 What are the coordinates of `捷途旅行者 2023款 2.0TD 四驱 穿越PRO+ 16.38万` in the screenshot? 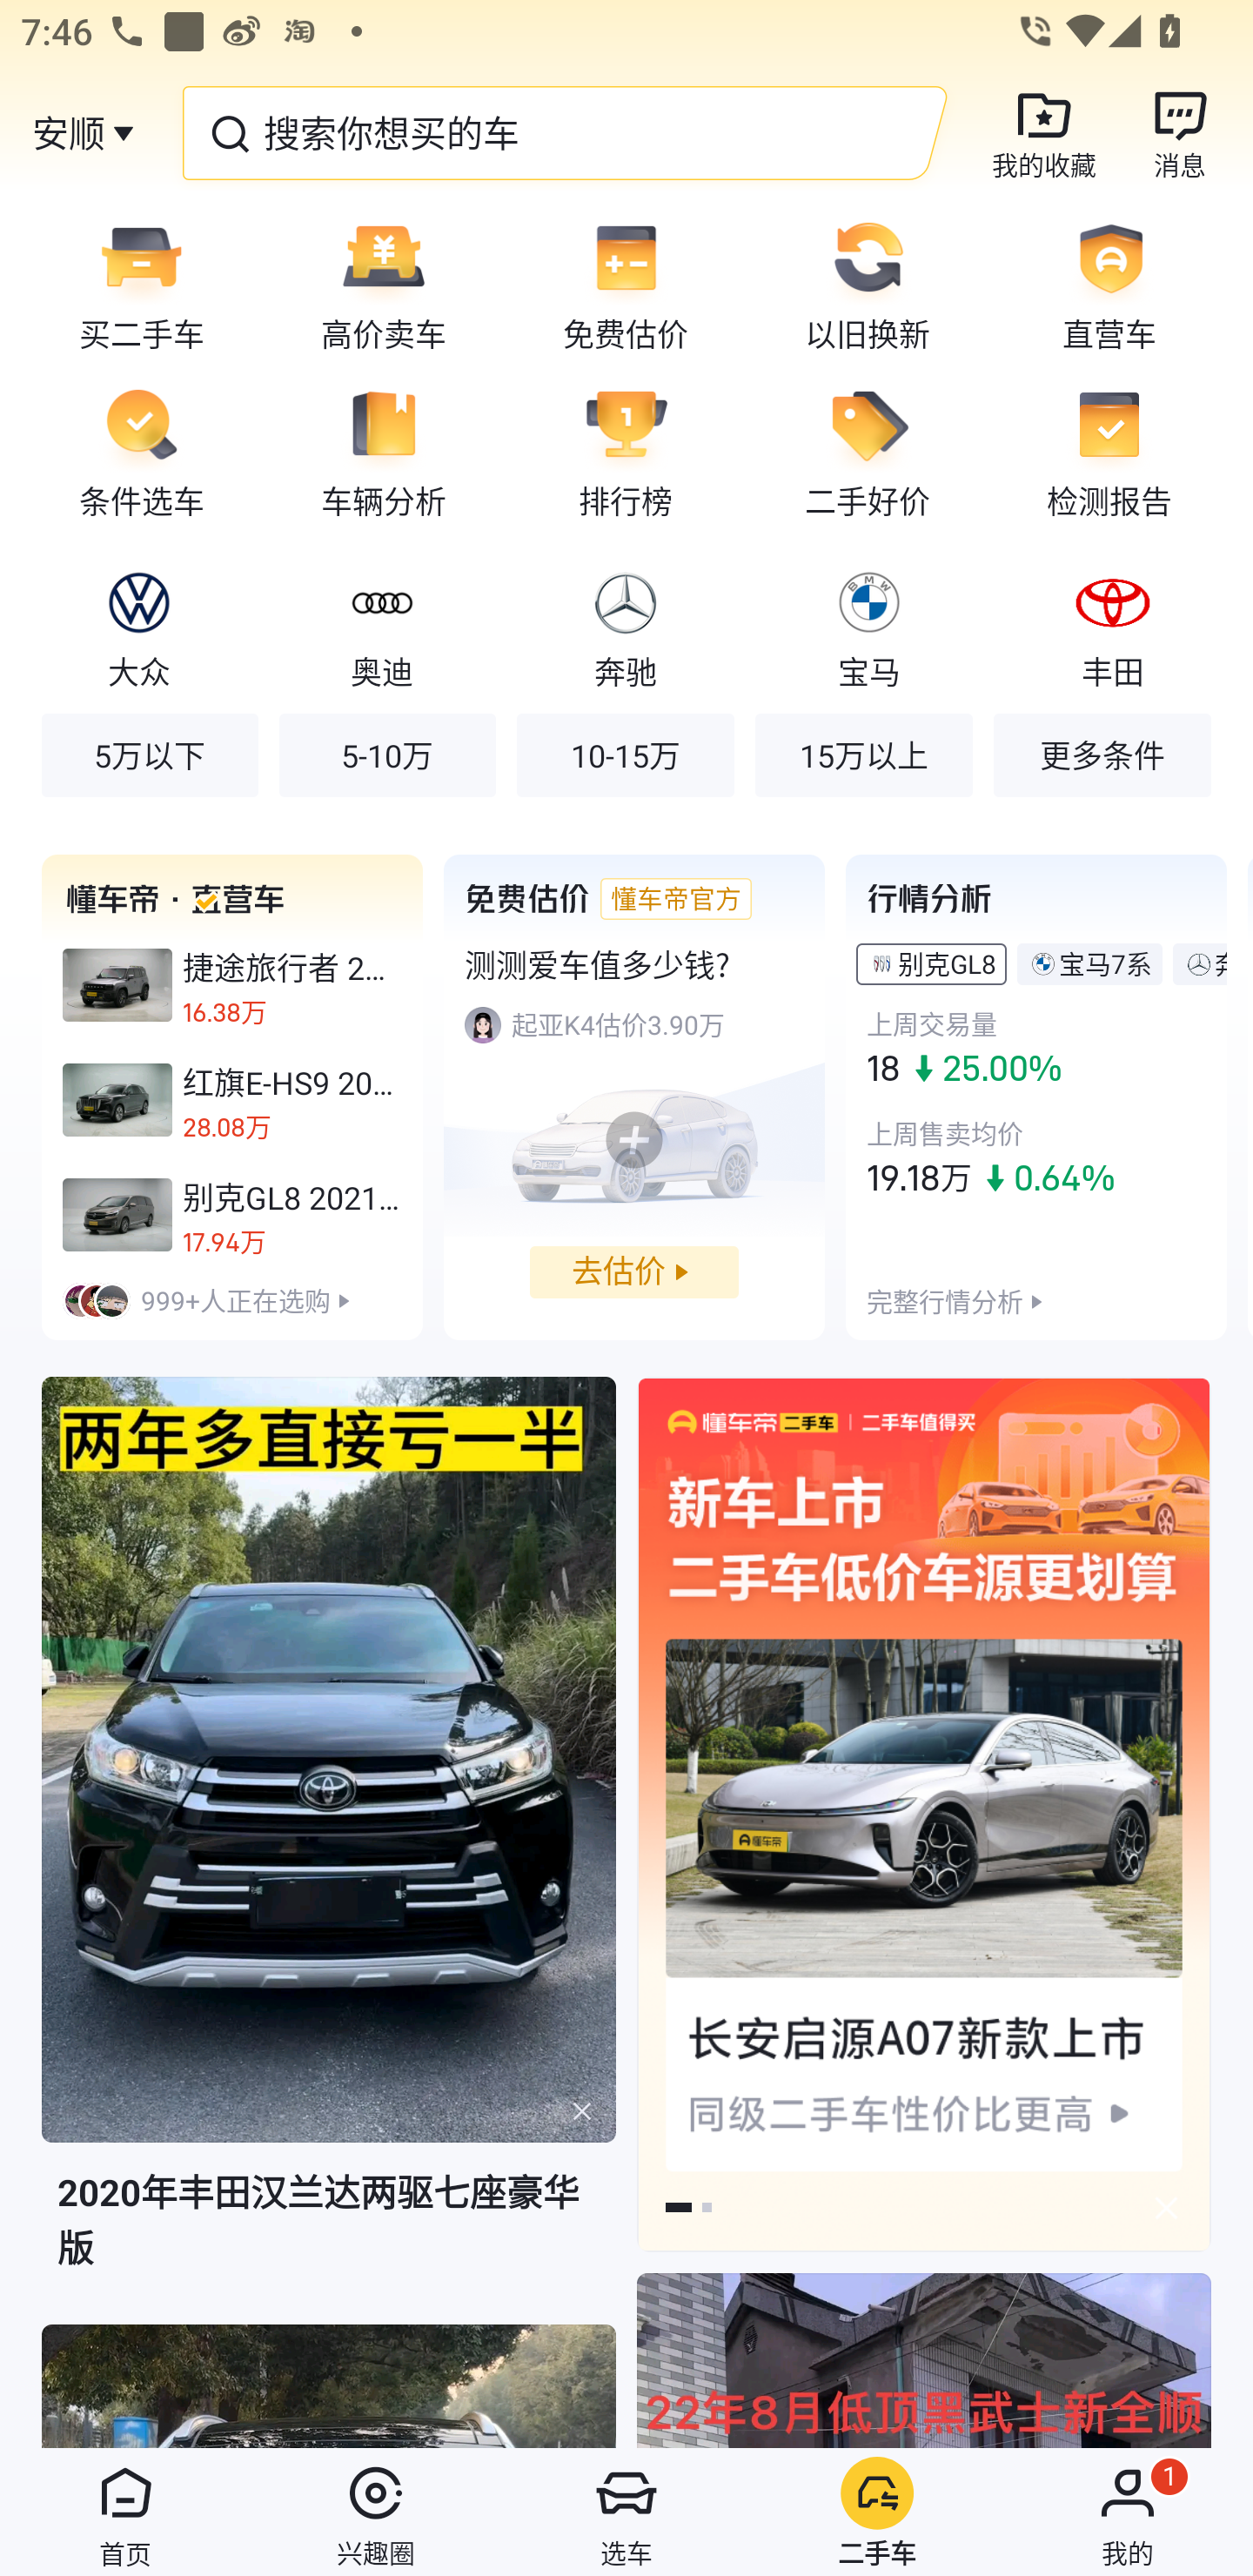 It's located at (232, 985).